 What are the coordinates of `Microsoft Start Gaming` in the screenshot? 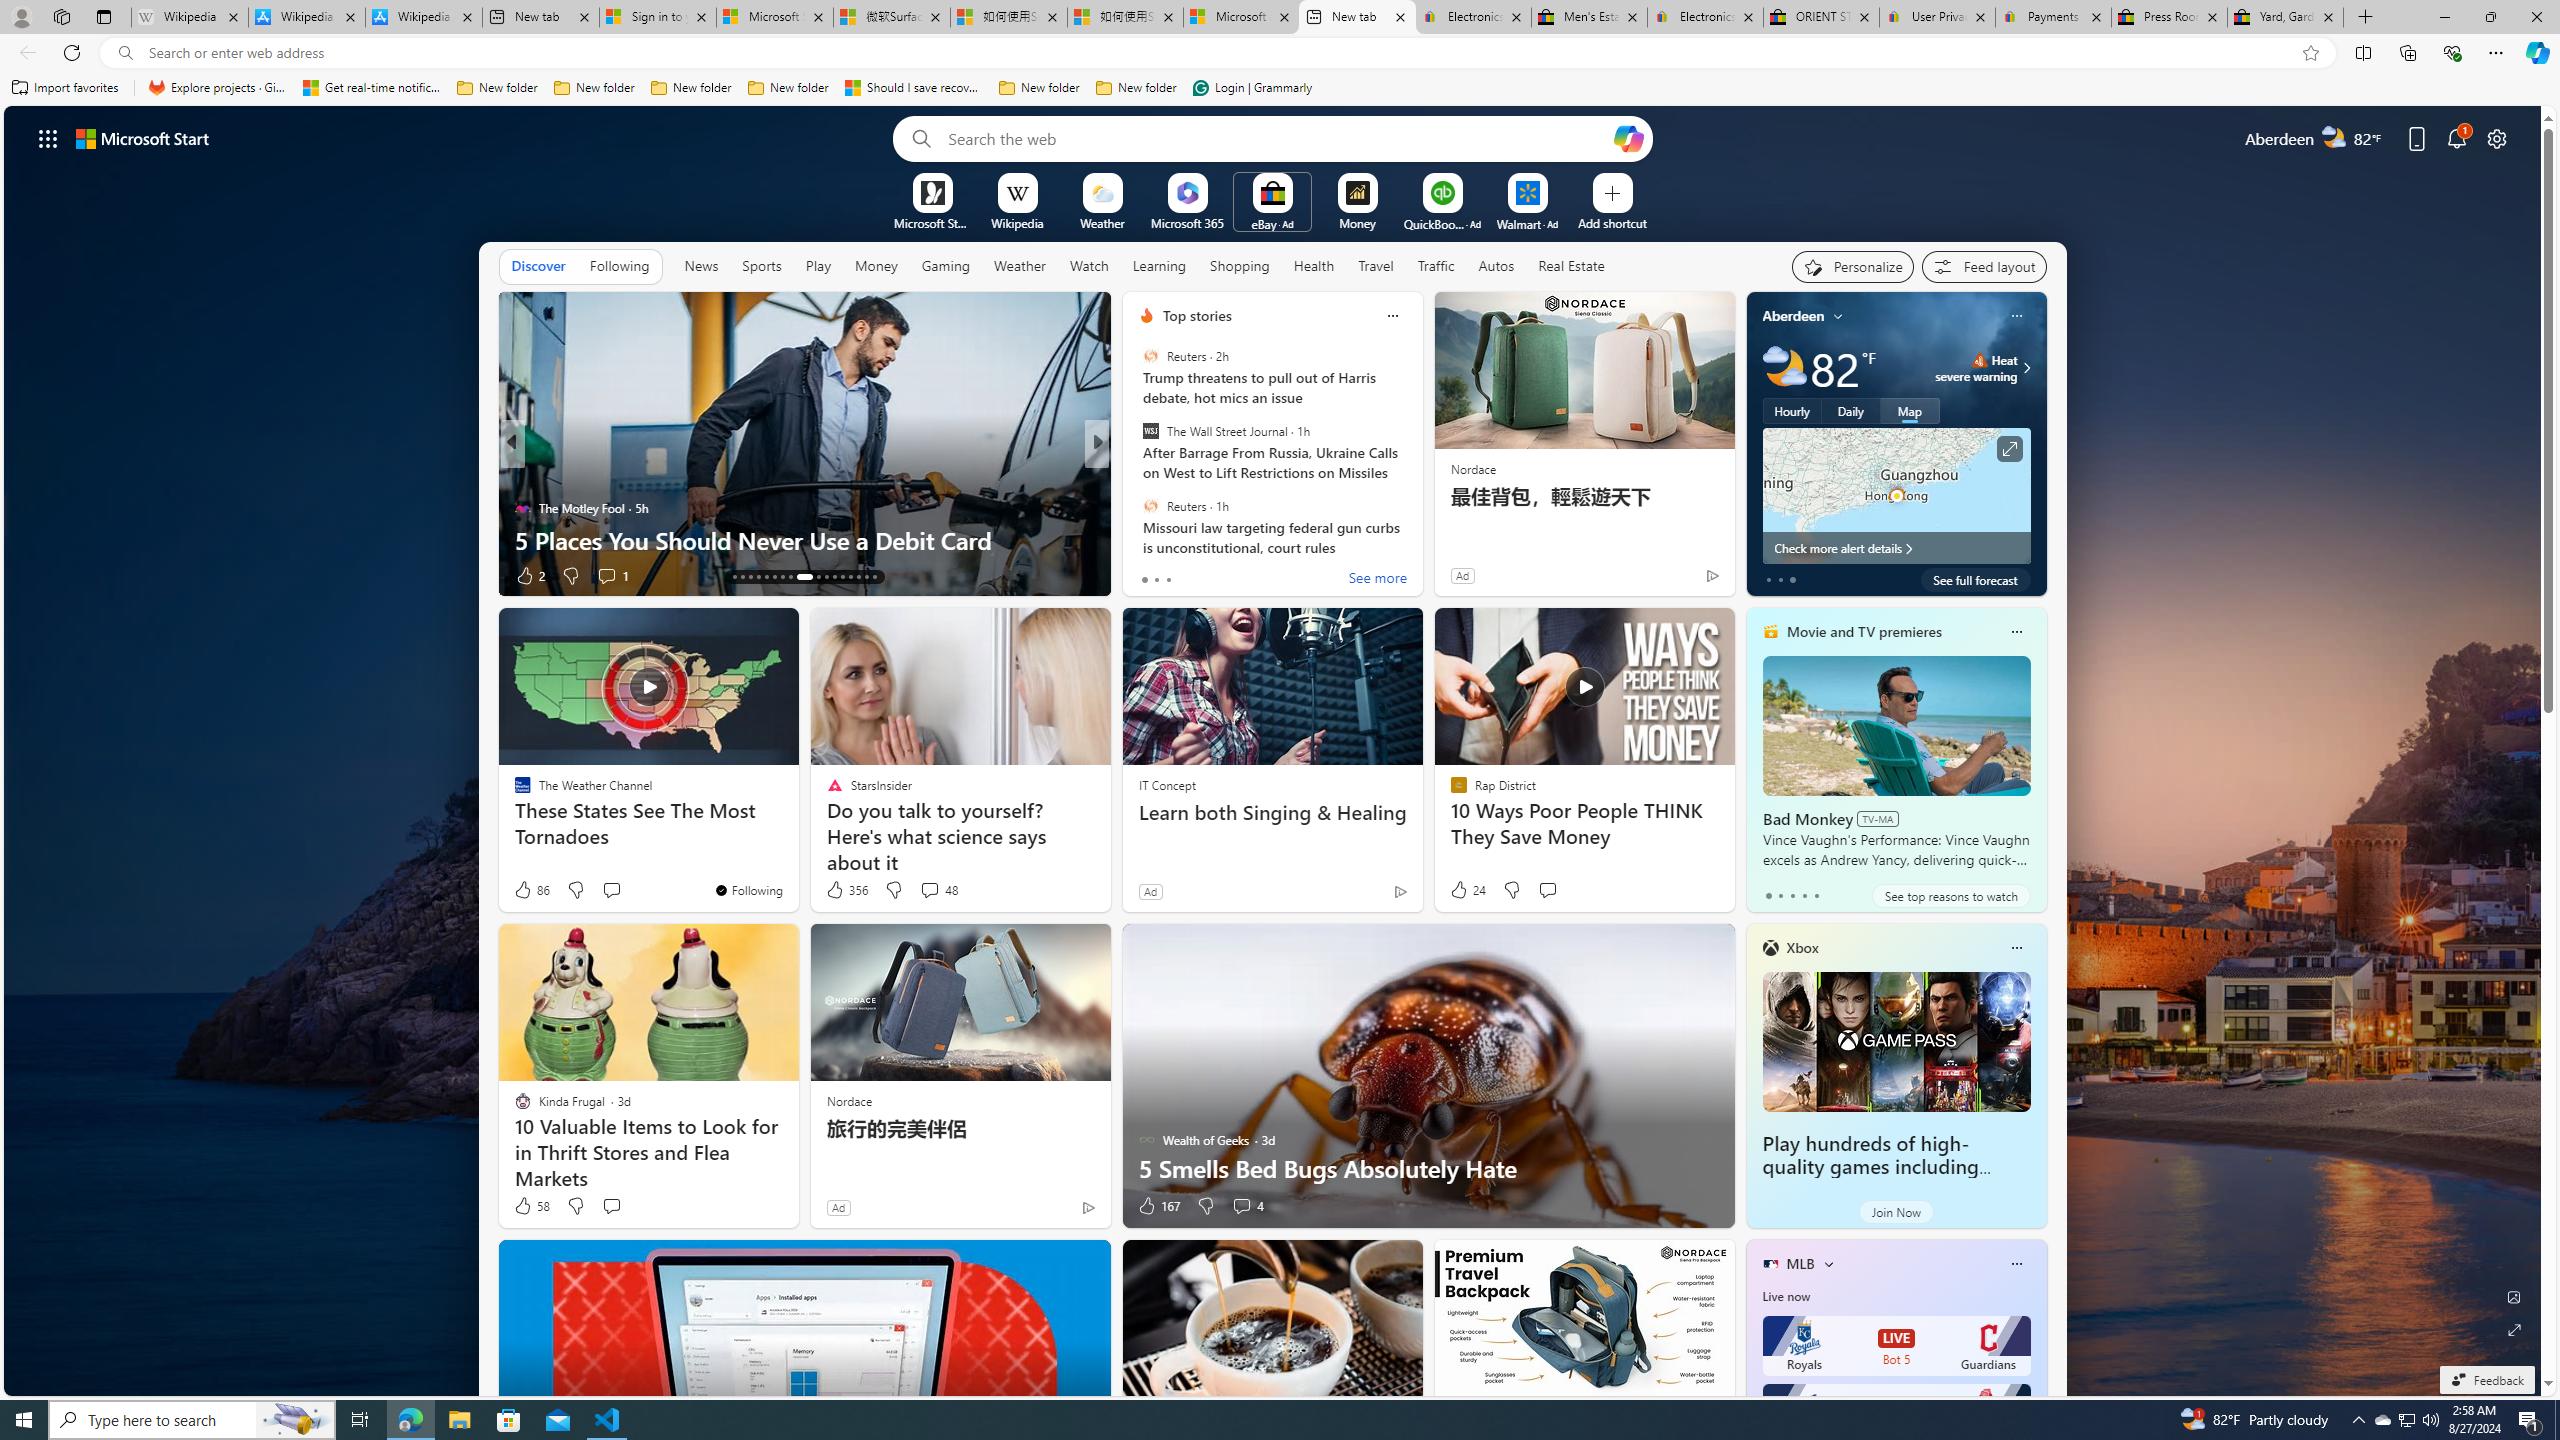 It's located at (932, 222).